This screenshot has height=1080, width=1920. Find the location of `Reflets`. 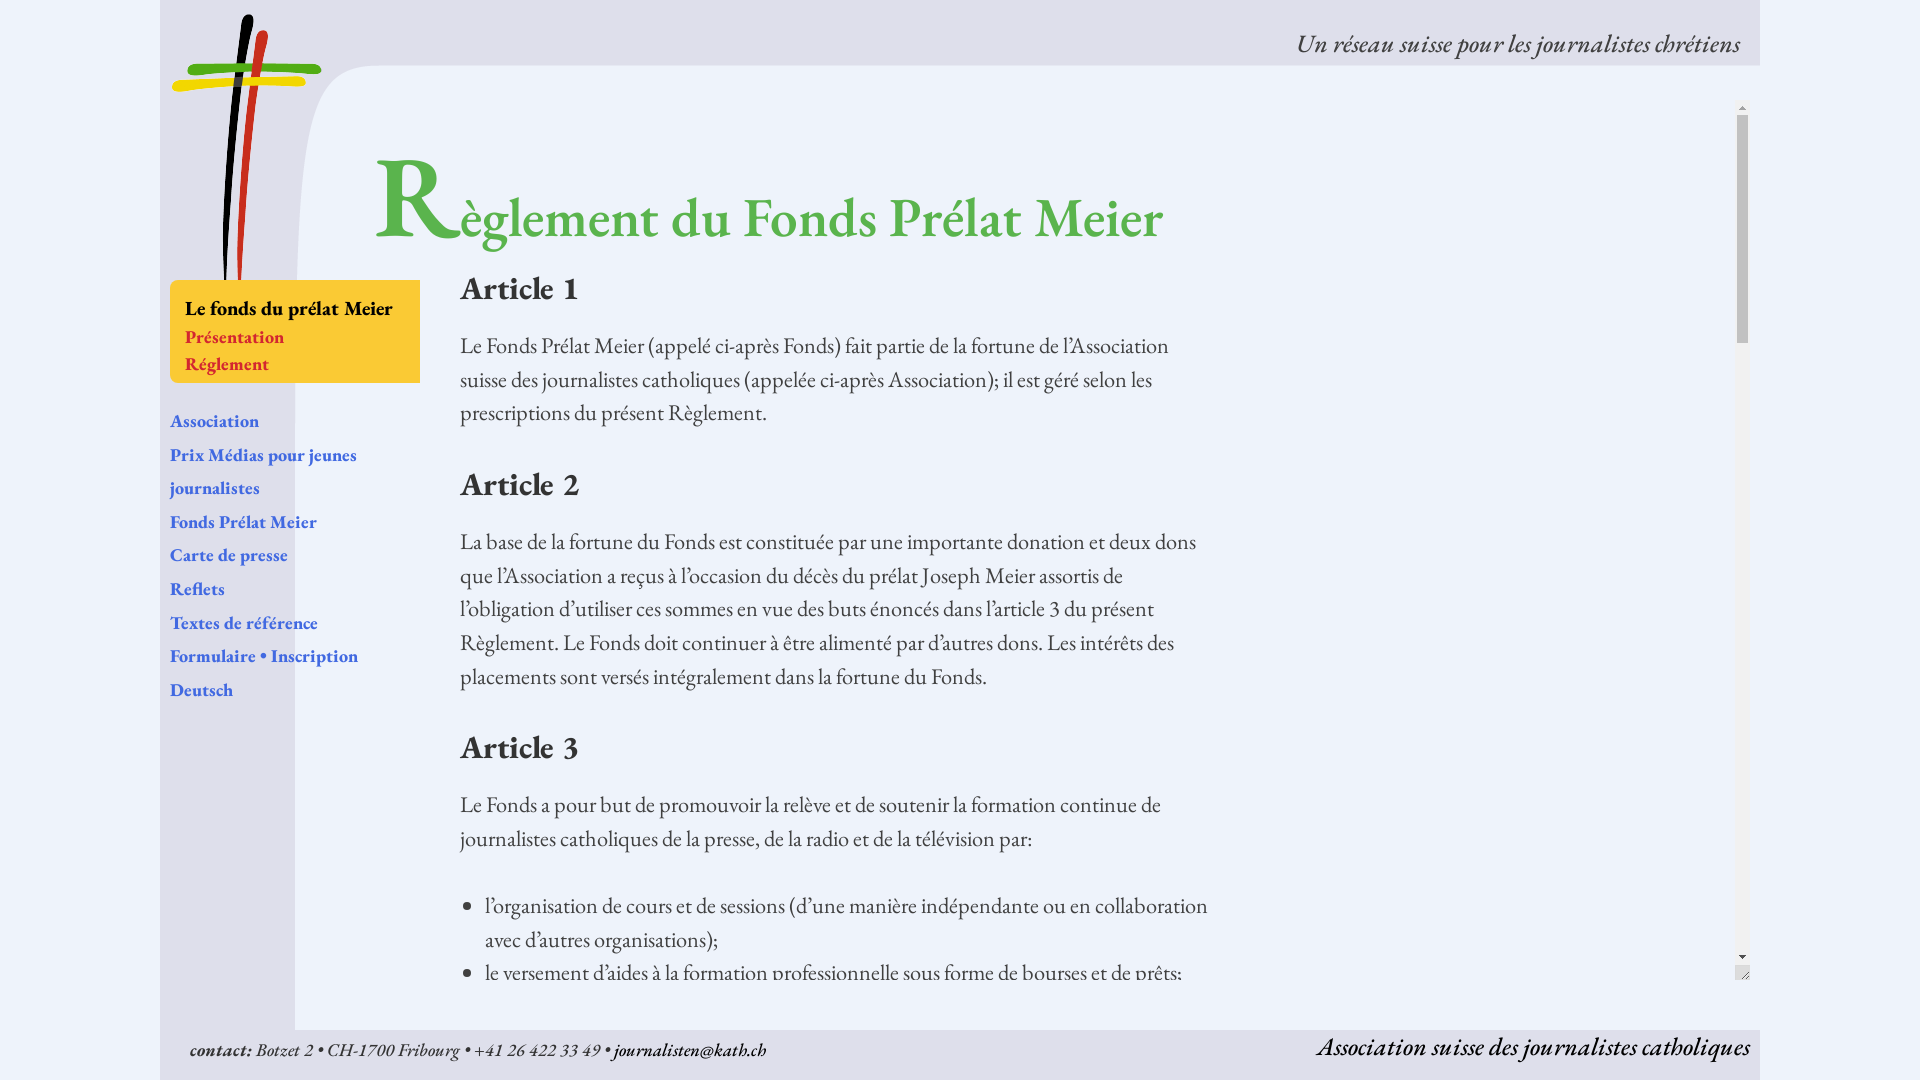

Reflets is located at coordinates (198, 588).